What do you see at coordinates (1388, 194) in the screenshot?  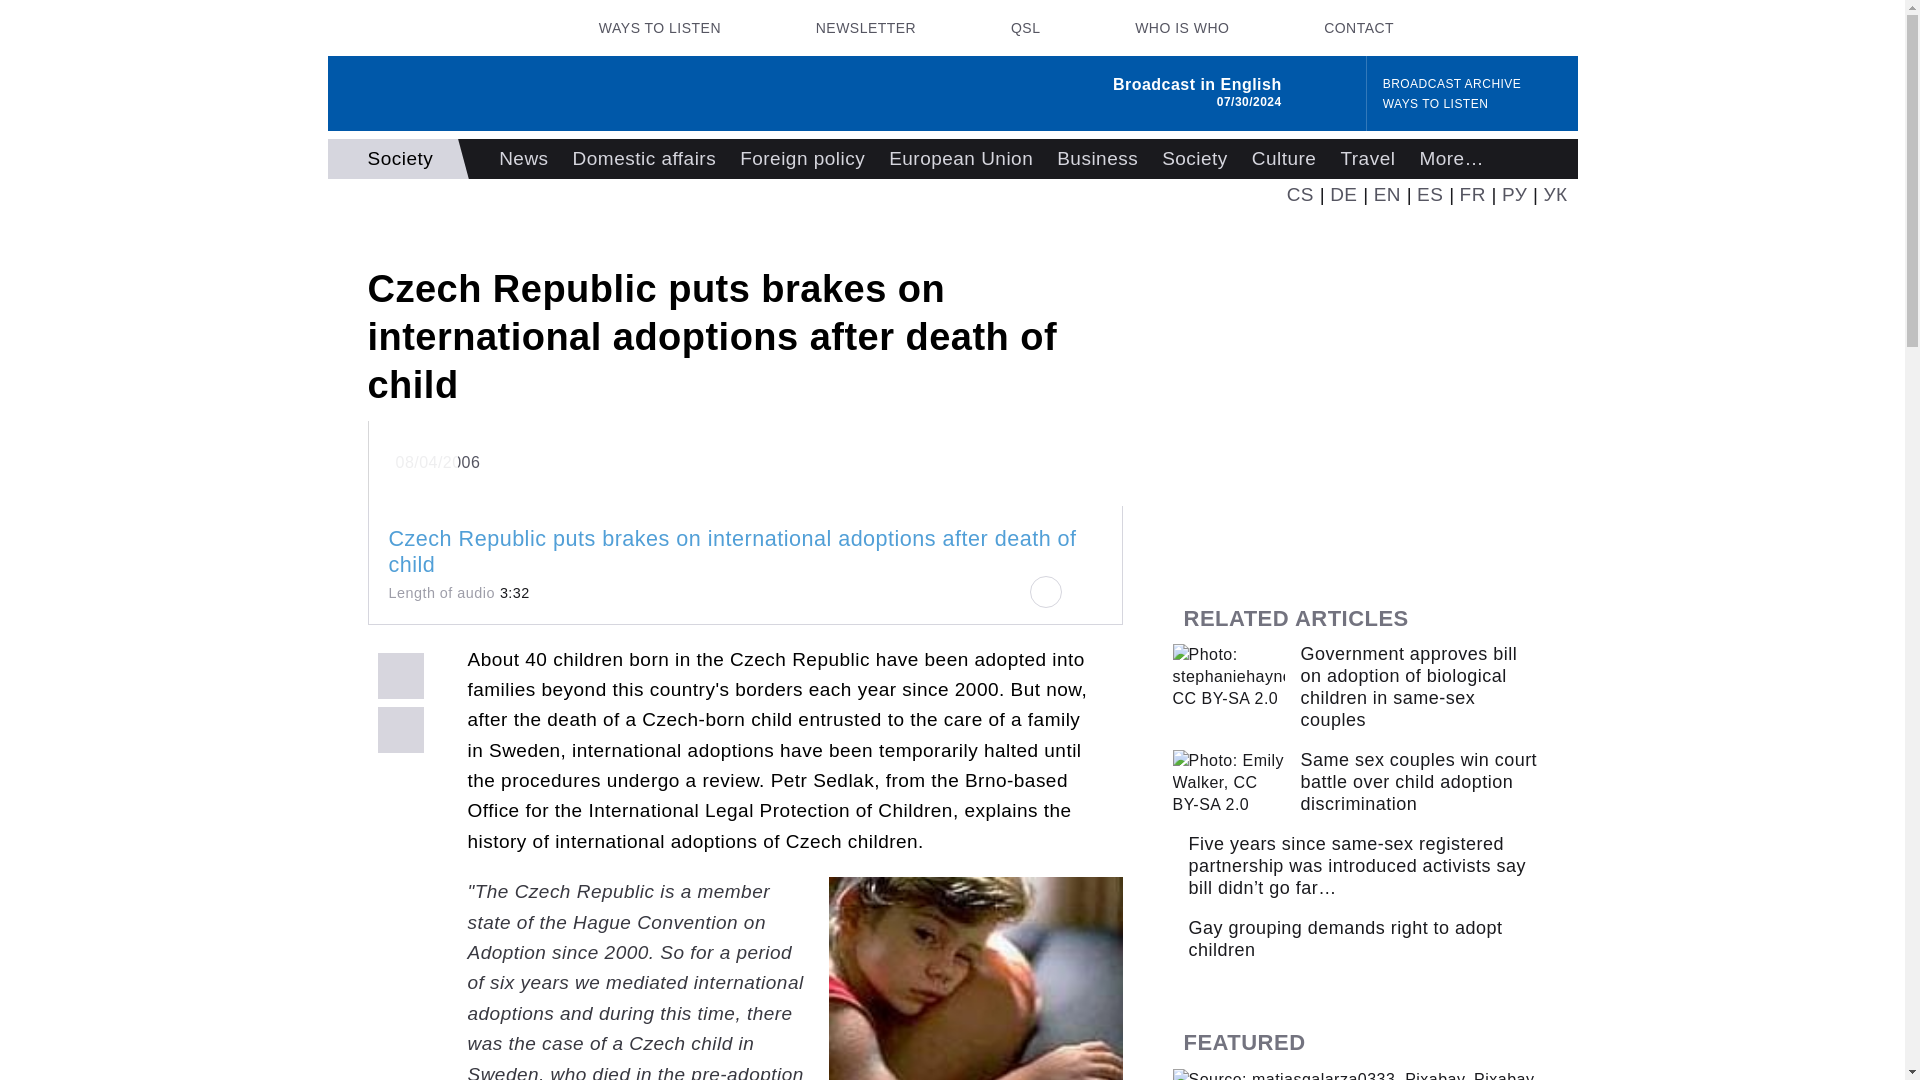 I see `EN` at bounding box center [1388, 194].